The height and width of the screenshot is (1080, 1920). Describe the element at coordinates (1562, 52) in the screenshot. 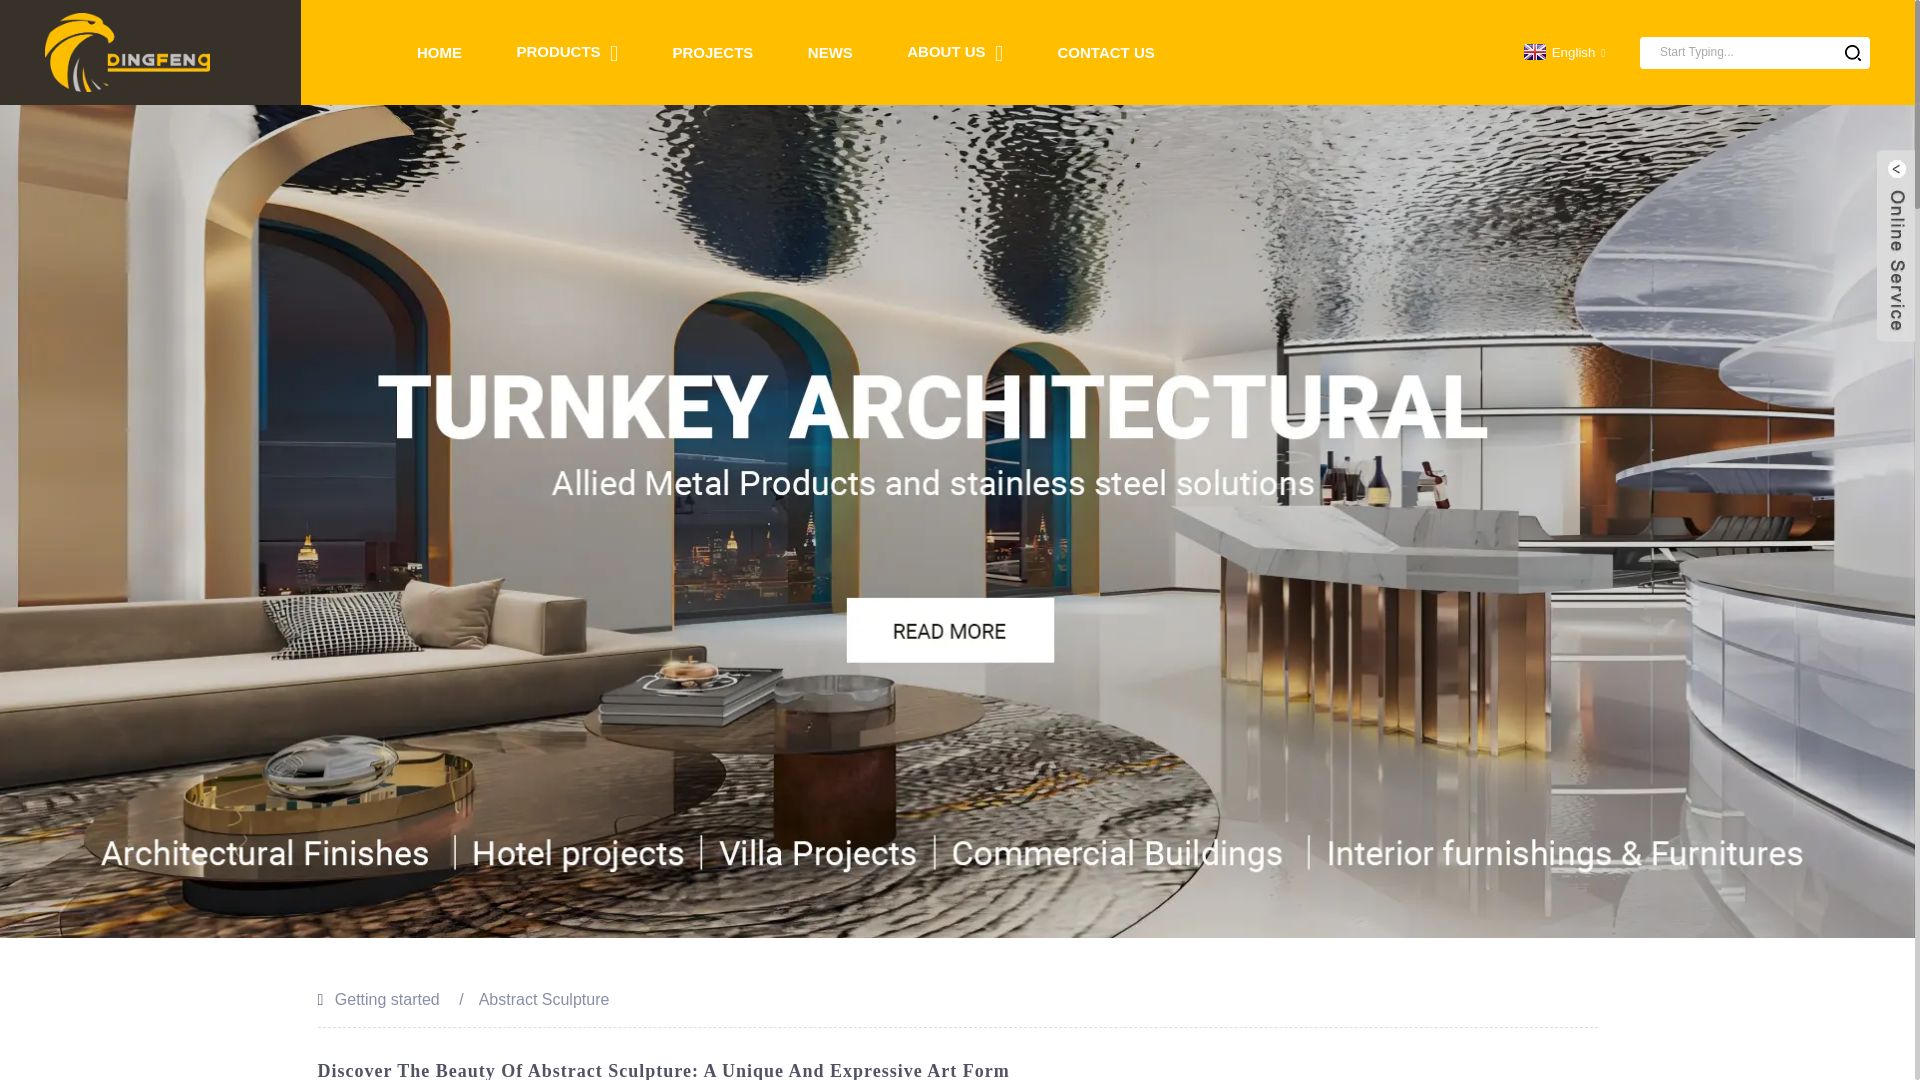

I see `English` at that location.